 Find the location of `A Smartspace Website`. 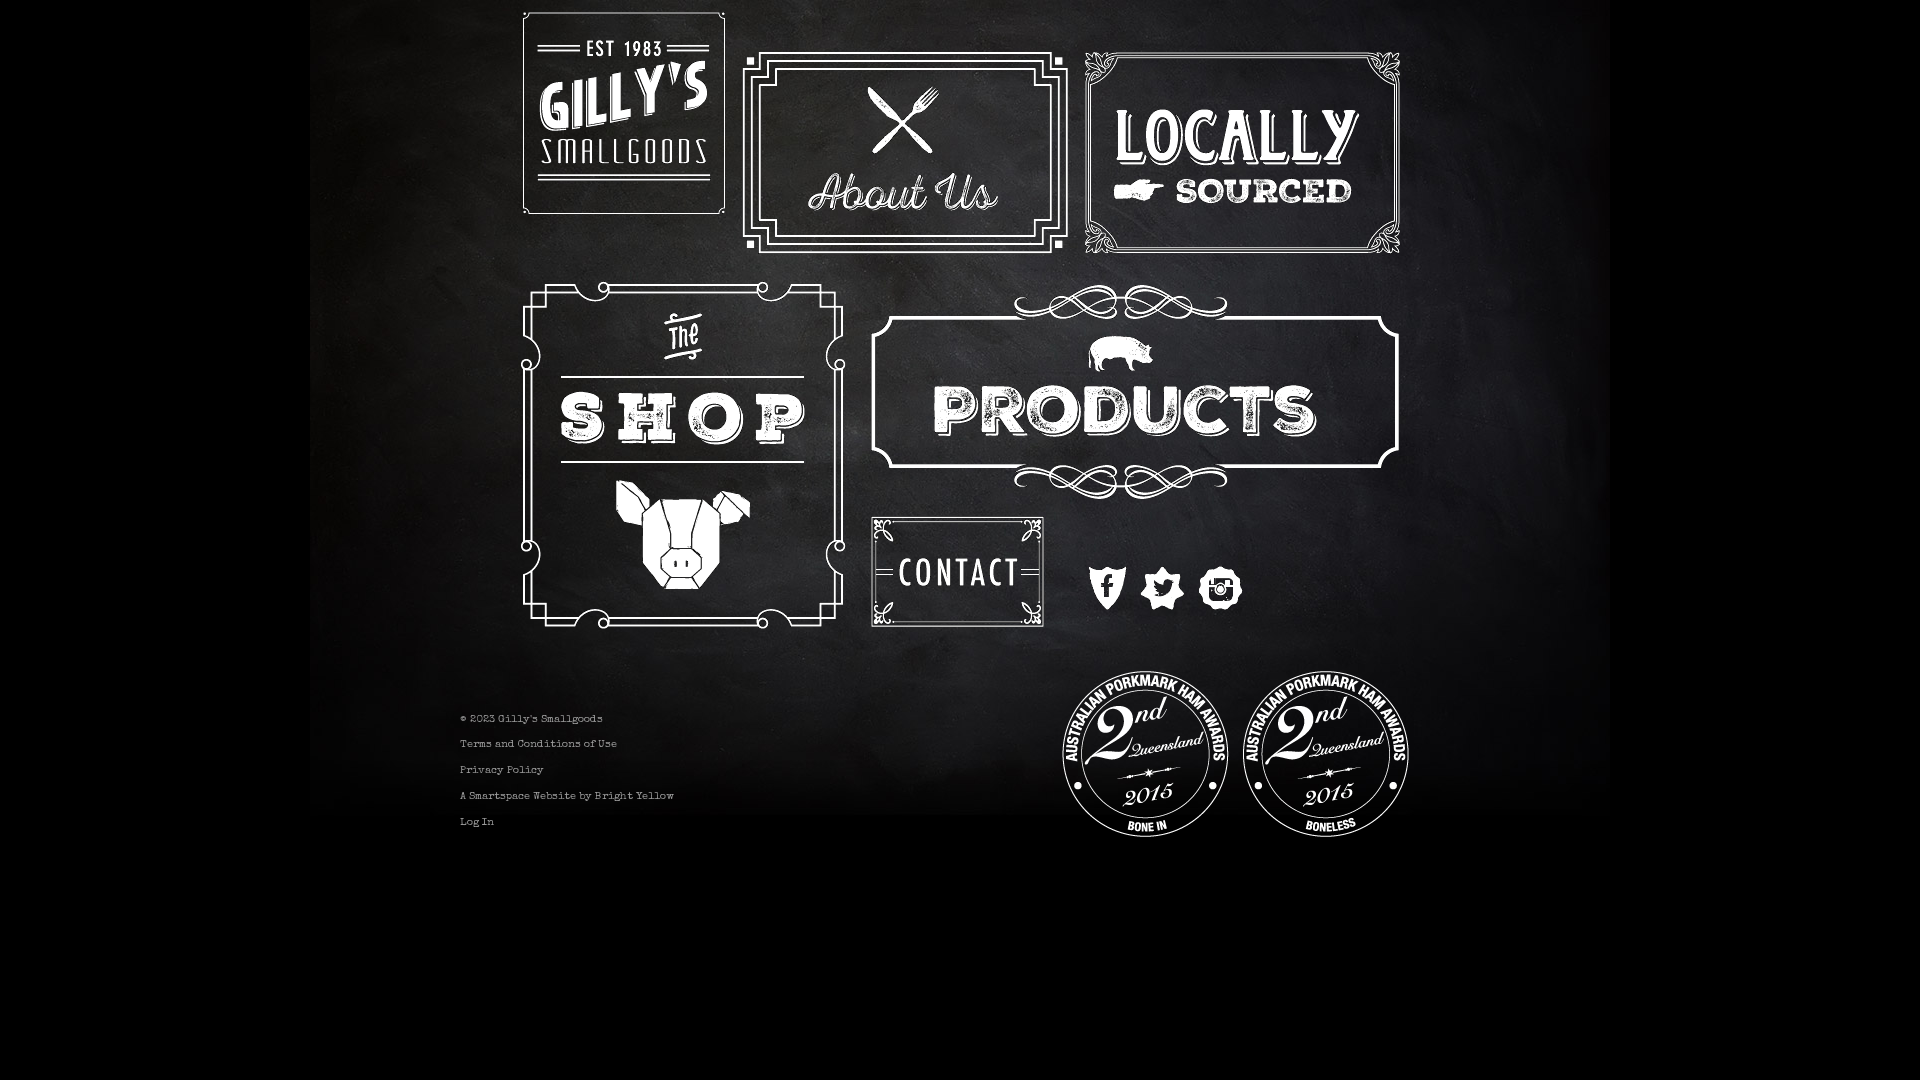

A Smartspace Website is located at coordinates (518, 796).